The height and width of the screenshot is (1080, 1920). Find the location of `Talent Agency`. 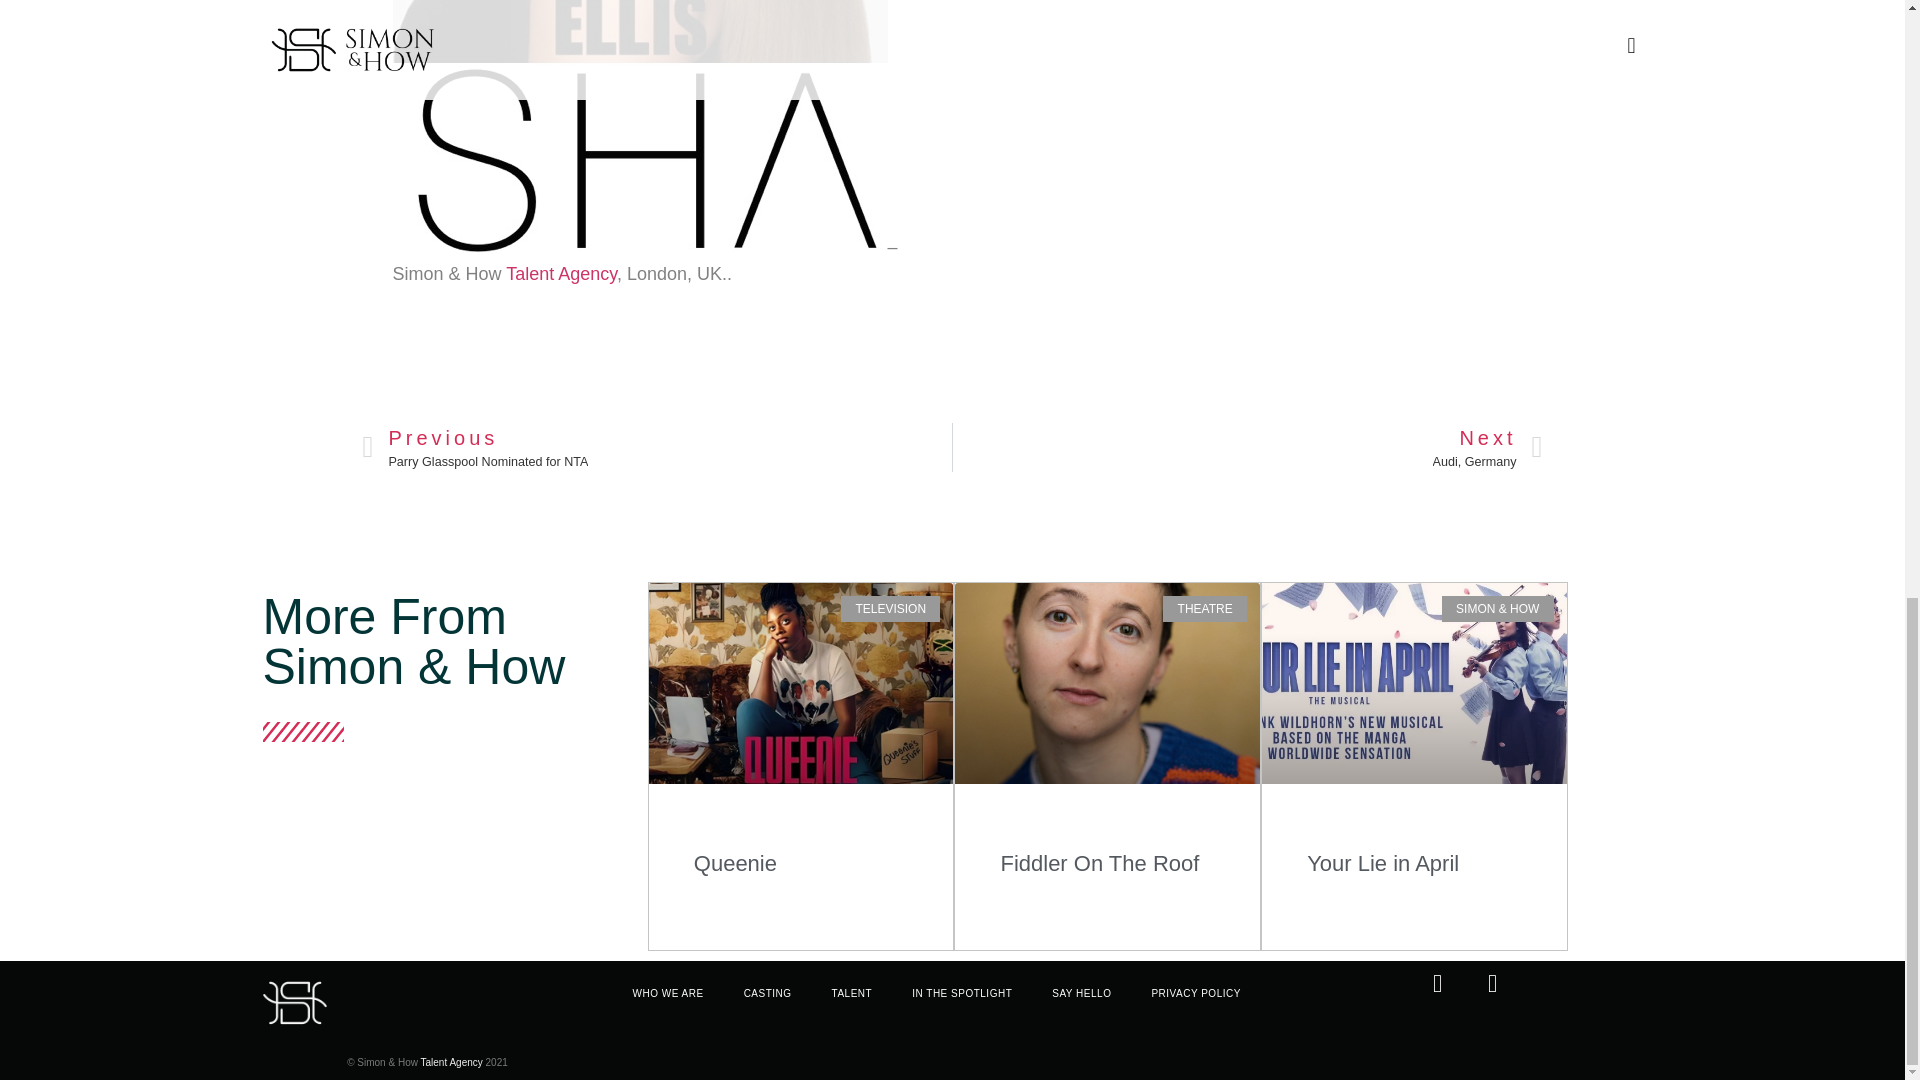

Talent Agency is located at coordinates (561, 274).